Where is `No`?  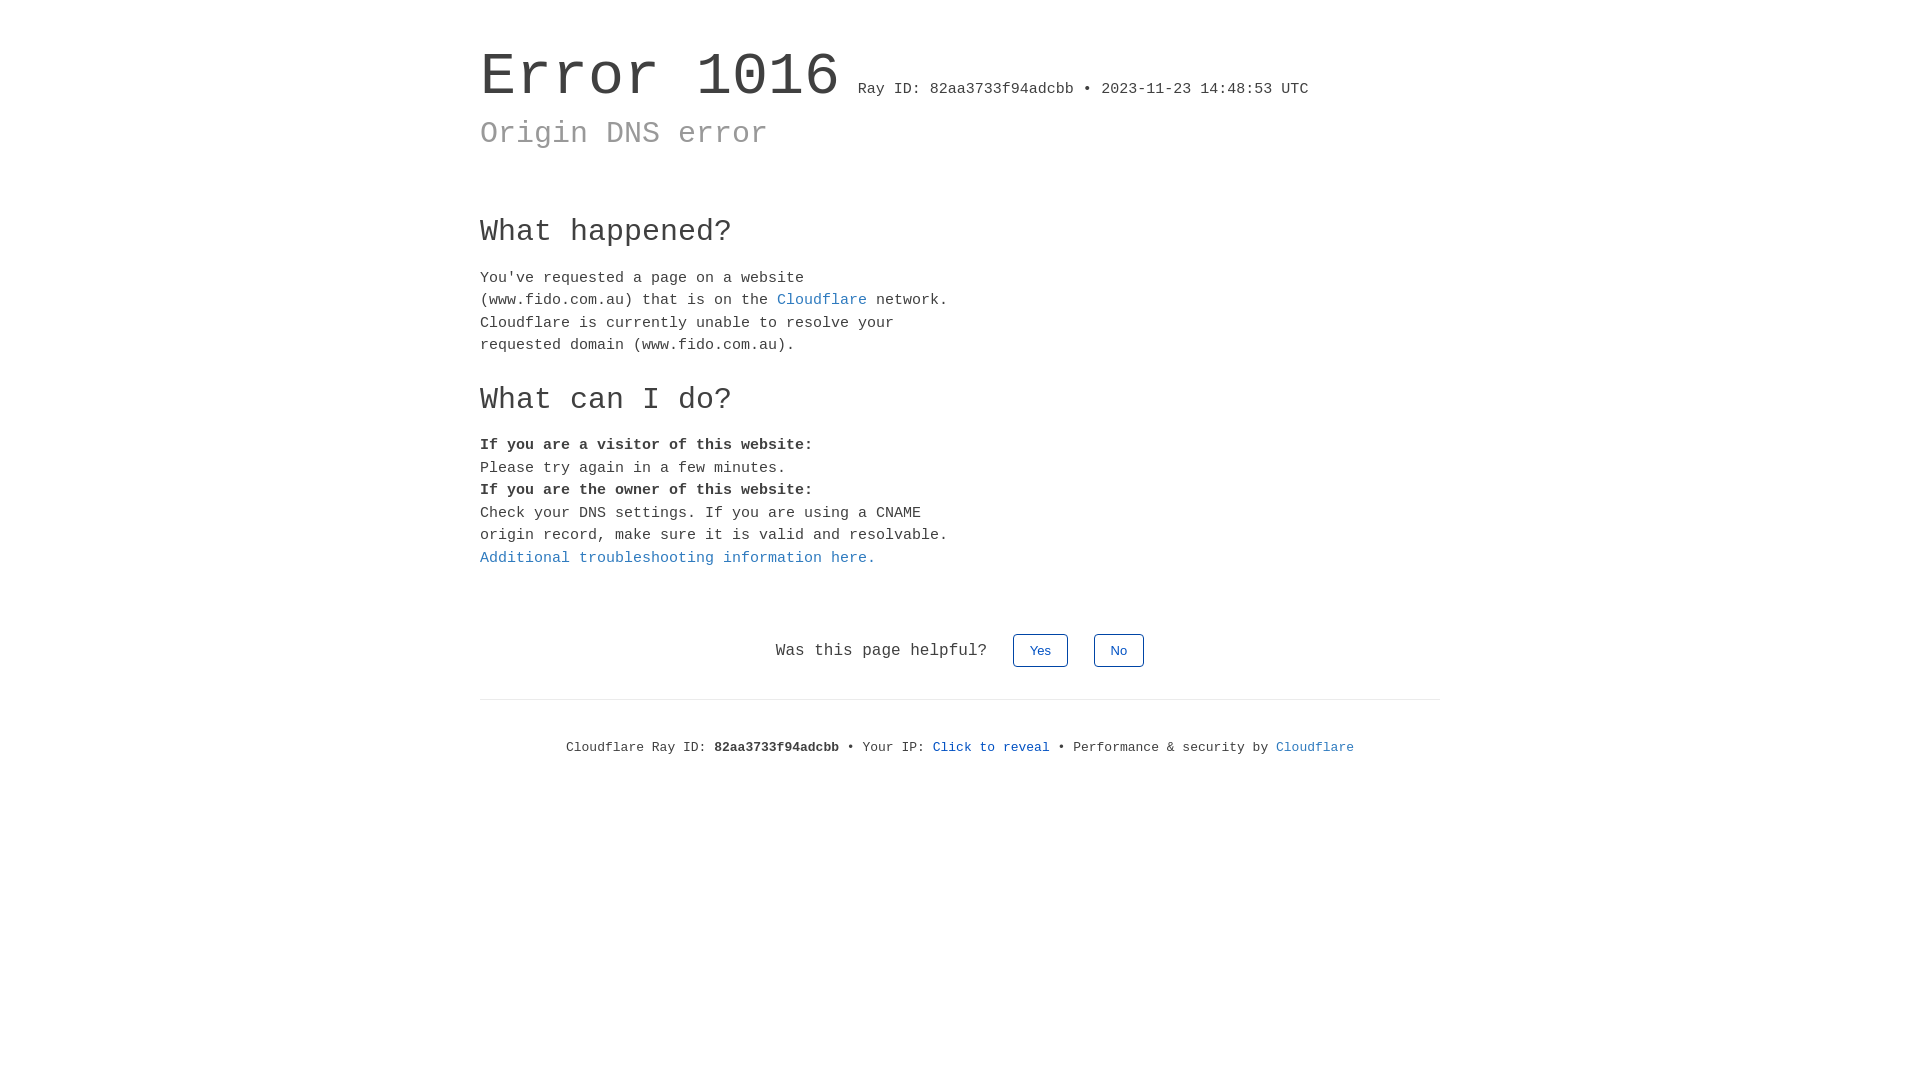 No is located at coordinates (1120, 650).